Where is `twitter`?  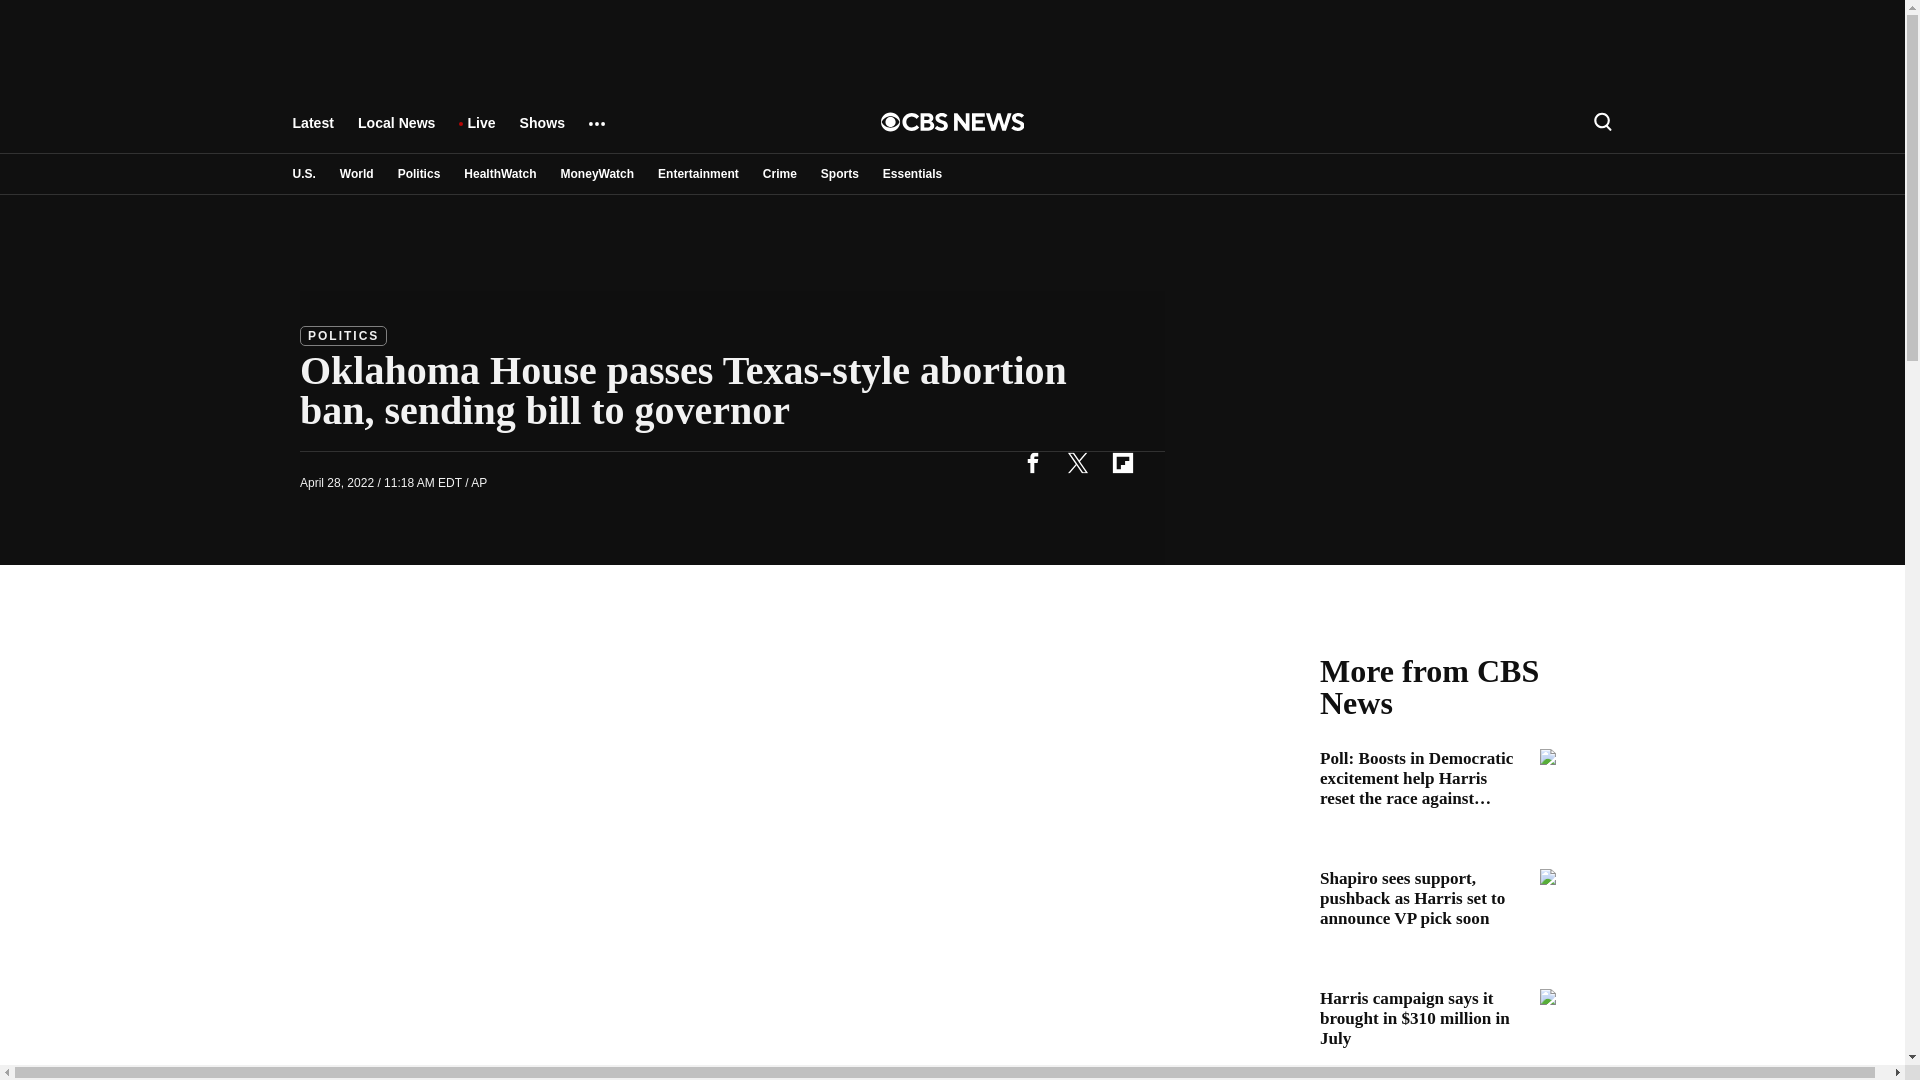 twitter is located at coordinates (1077, 462).